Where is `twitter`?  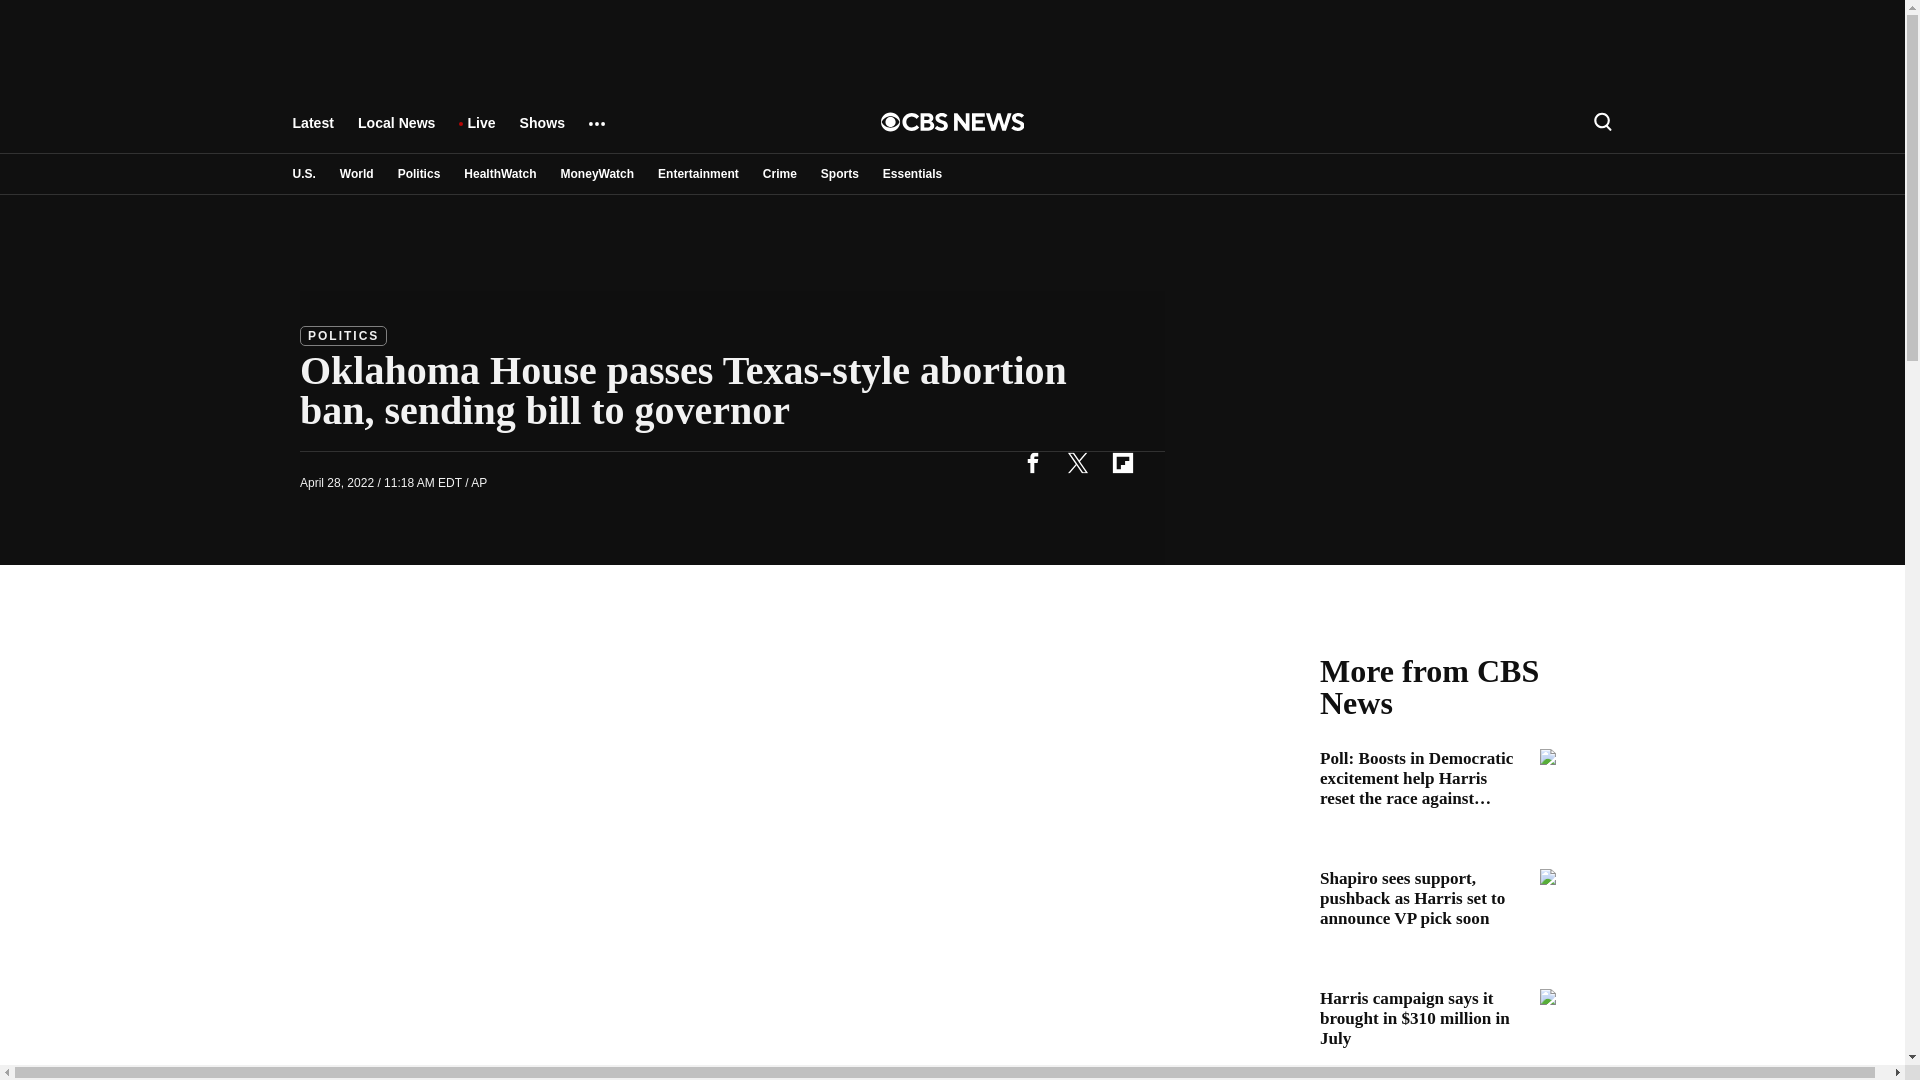 twitter is located at coordinates (1077, 462).